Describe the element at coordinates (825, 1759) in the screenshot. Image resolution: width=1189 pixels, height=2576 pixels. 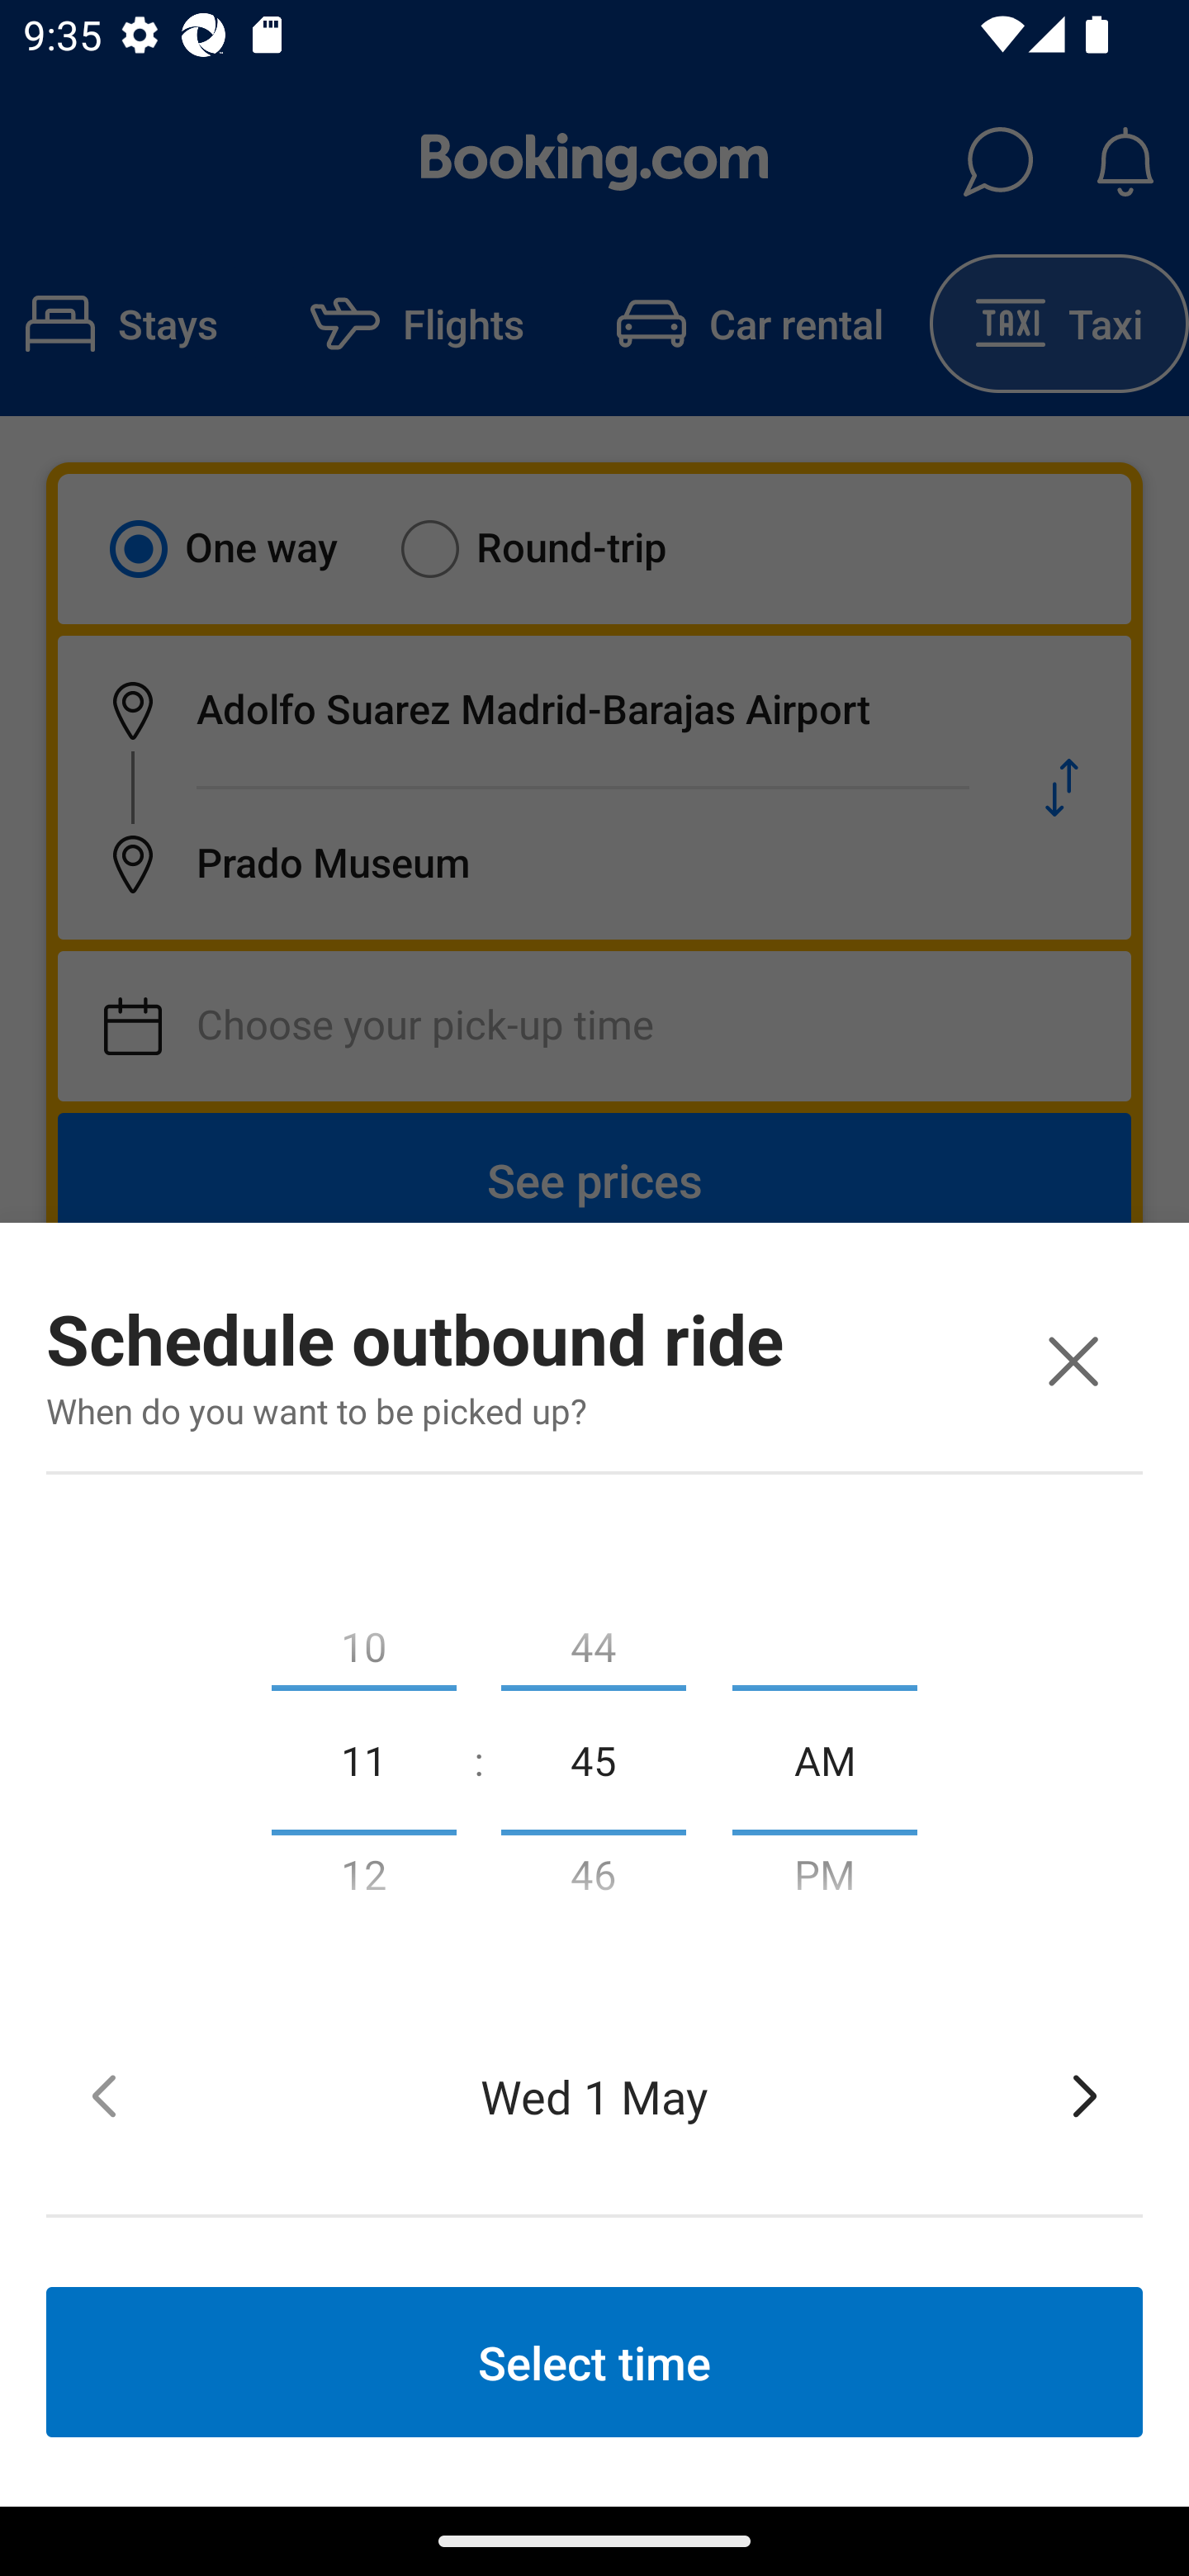
I see `AM` at that location.